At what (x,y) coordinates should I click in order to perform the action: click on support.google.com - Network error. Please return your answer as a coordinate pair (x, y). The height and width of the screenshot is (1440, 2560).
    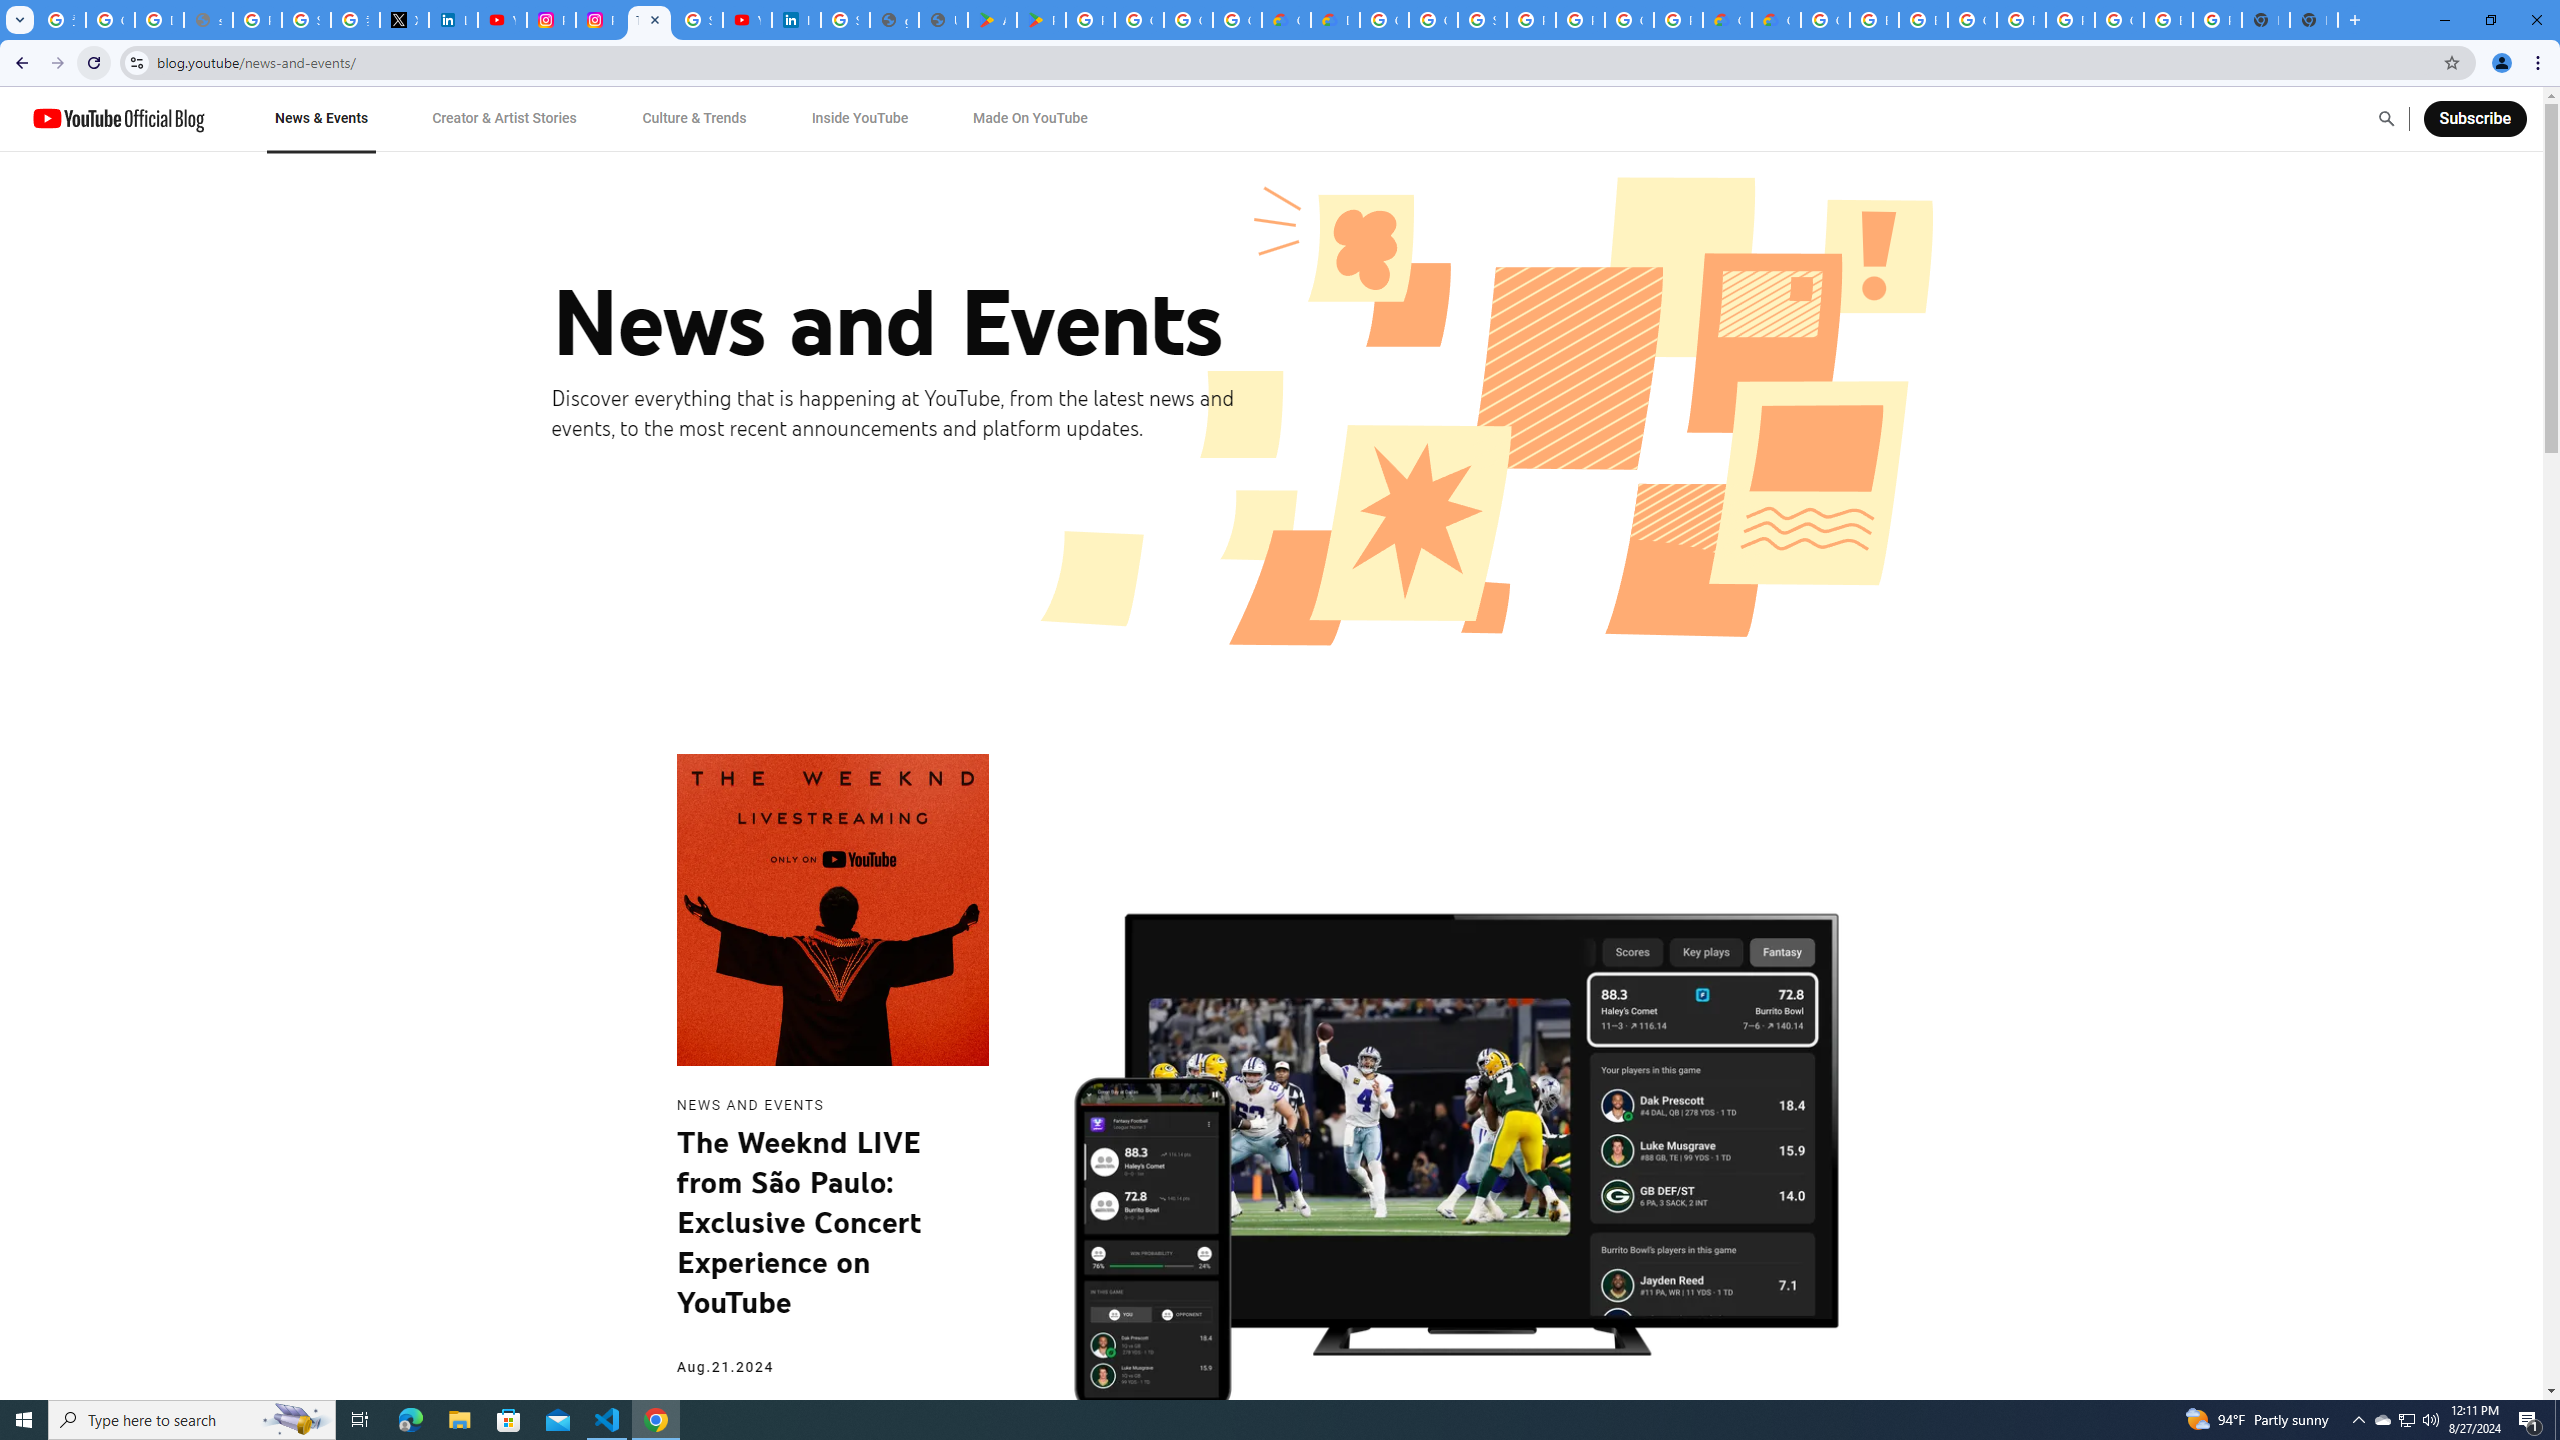
    Looking at the image, I should click on (208, 20).